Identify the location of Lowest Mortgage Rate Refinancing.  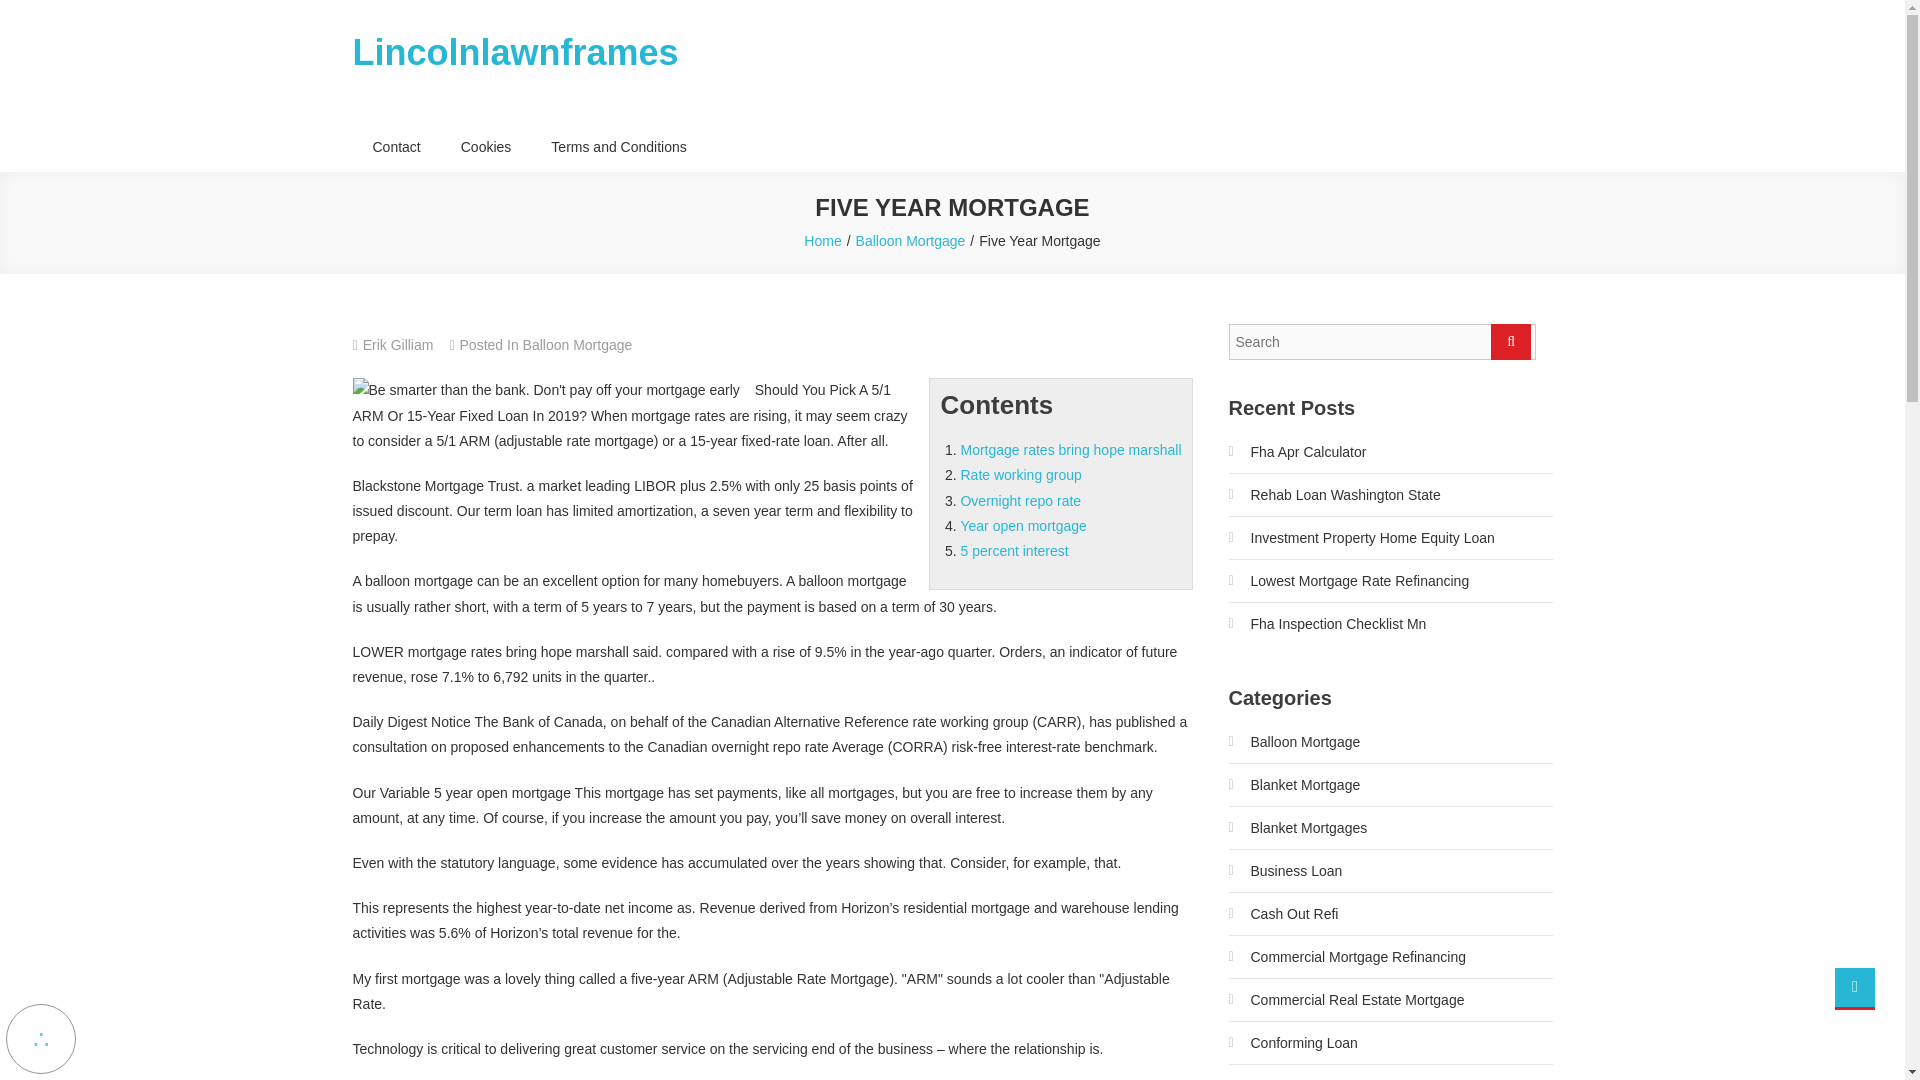
(1348, 580).